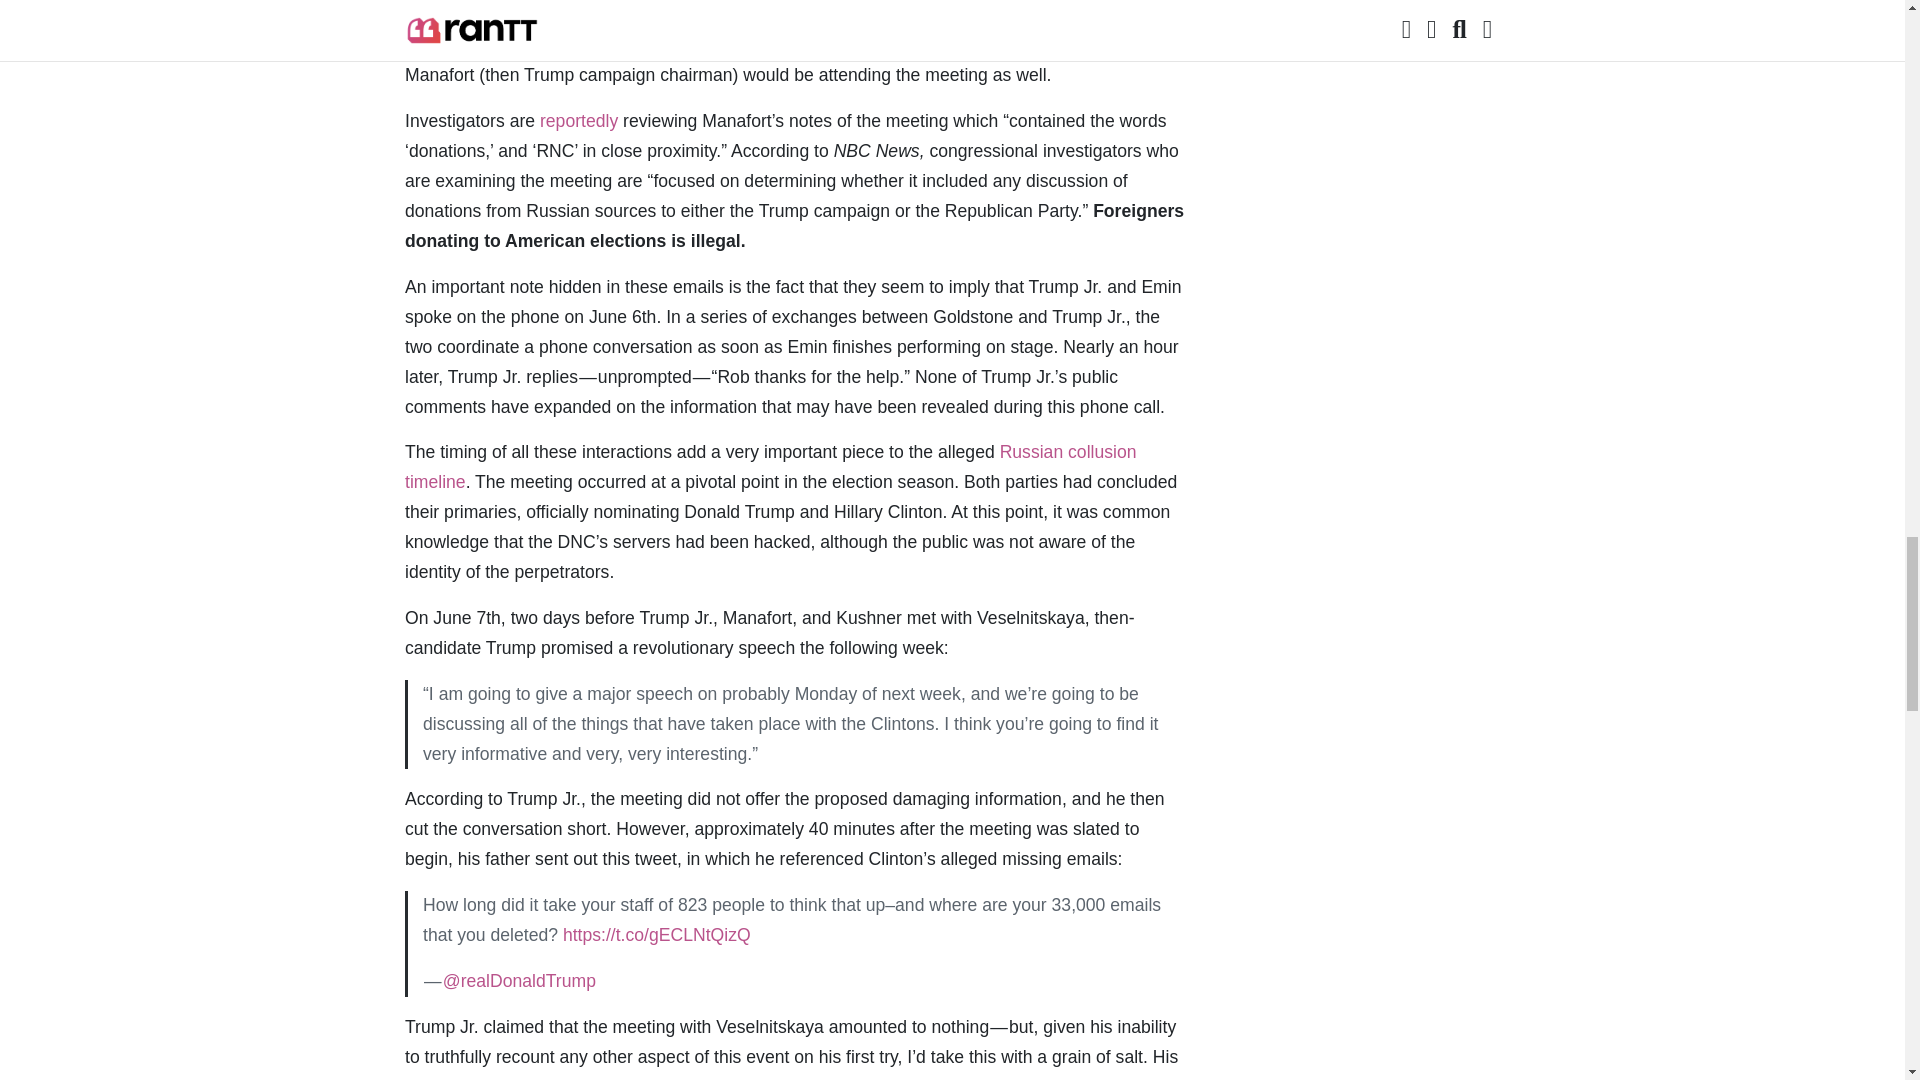 The image size is (1920, 1080). What do you see at coordinates (940, 1078) in the screenshot?
I see `reported` at bounding box center [940, 1078].